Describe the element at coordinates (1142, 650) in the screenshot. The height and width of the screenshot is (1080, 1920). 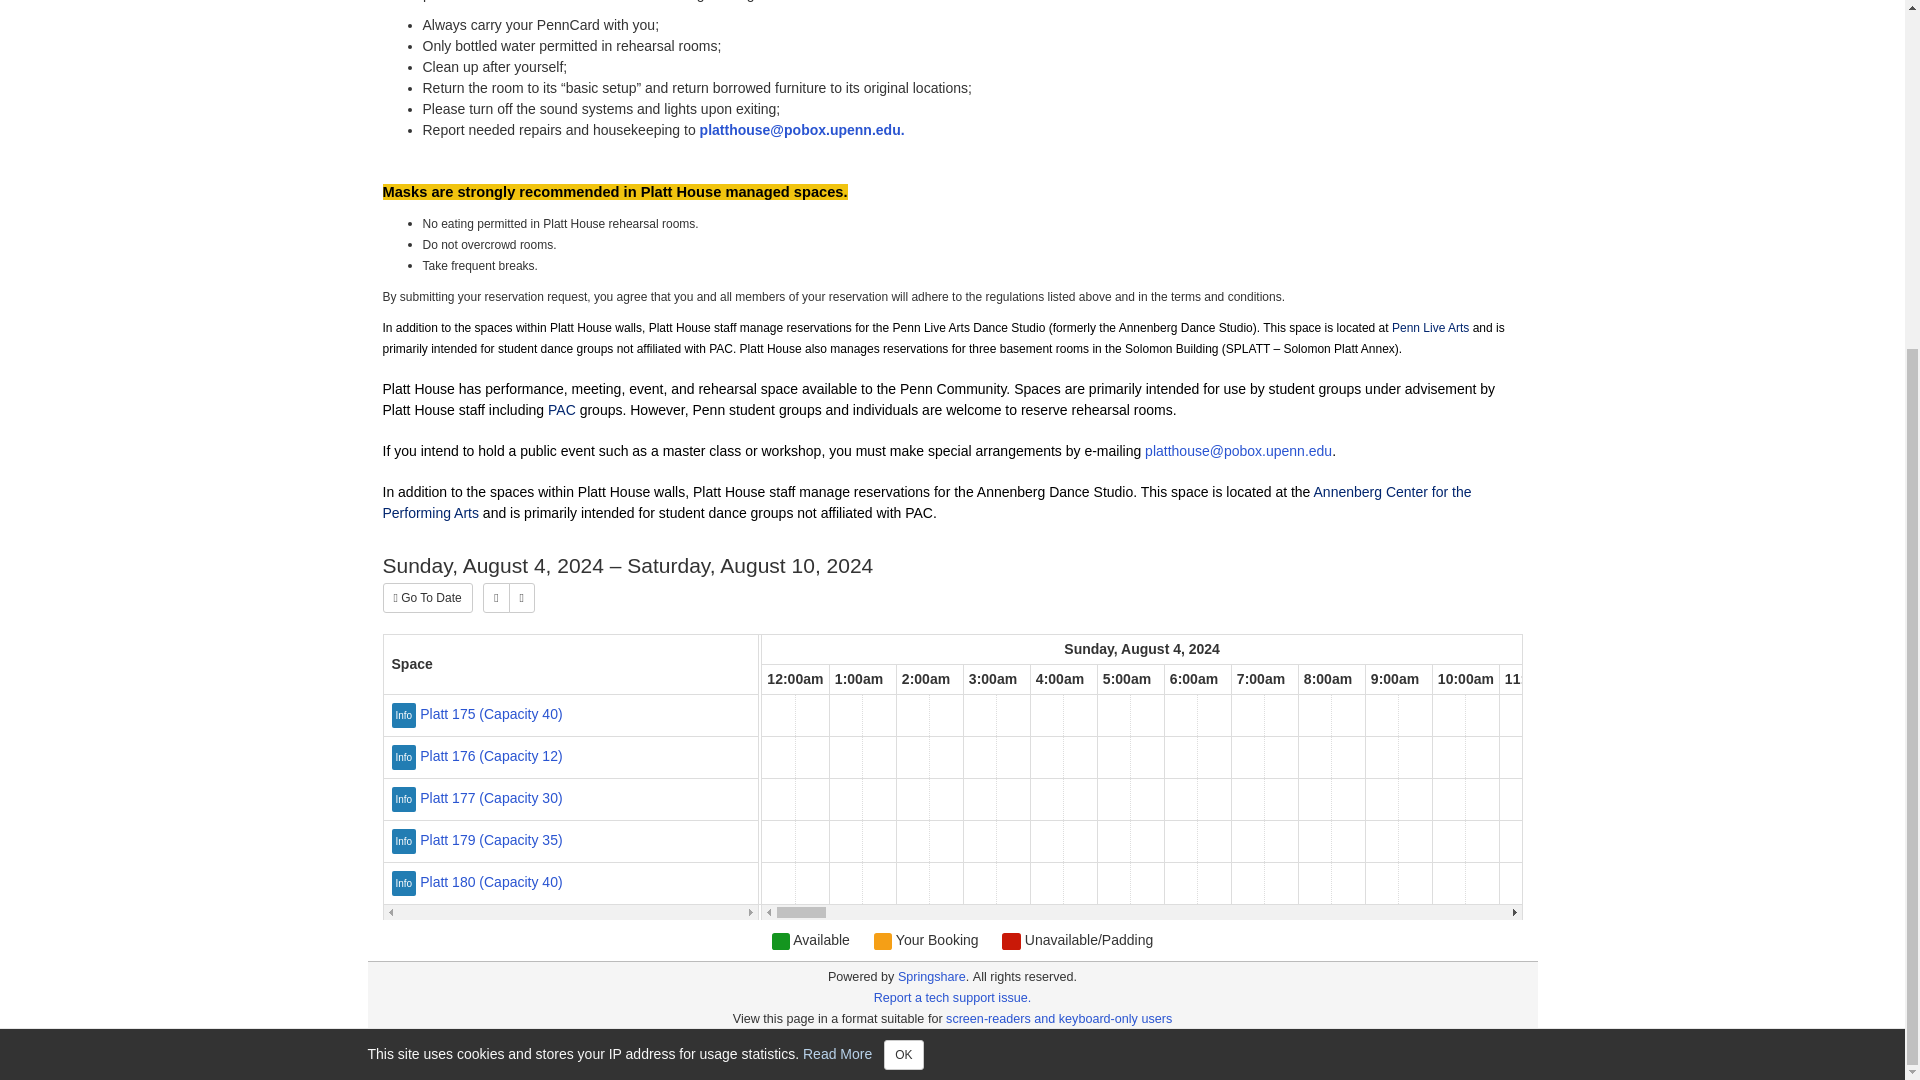
I see `Sunday, August 4, 2024` at that location.